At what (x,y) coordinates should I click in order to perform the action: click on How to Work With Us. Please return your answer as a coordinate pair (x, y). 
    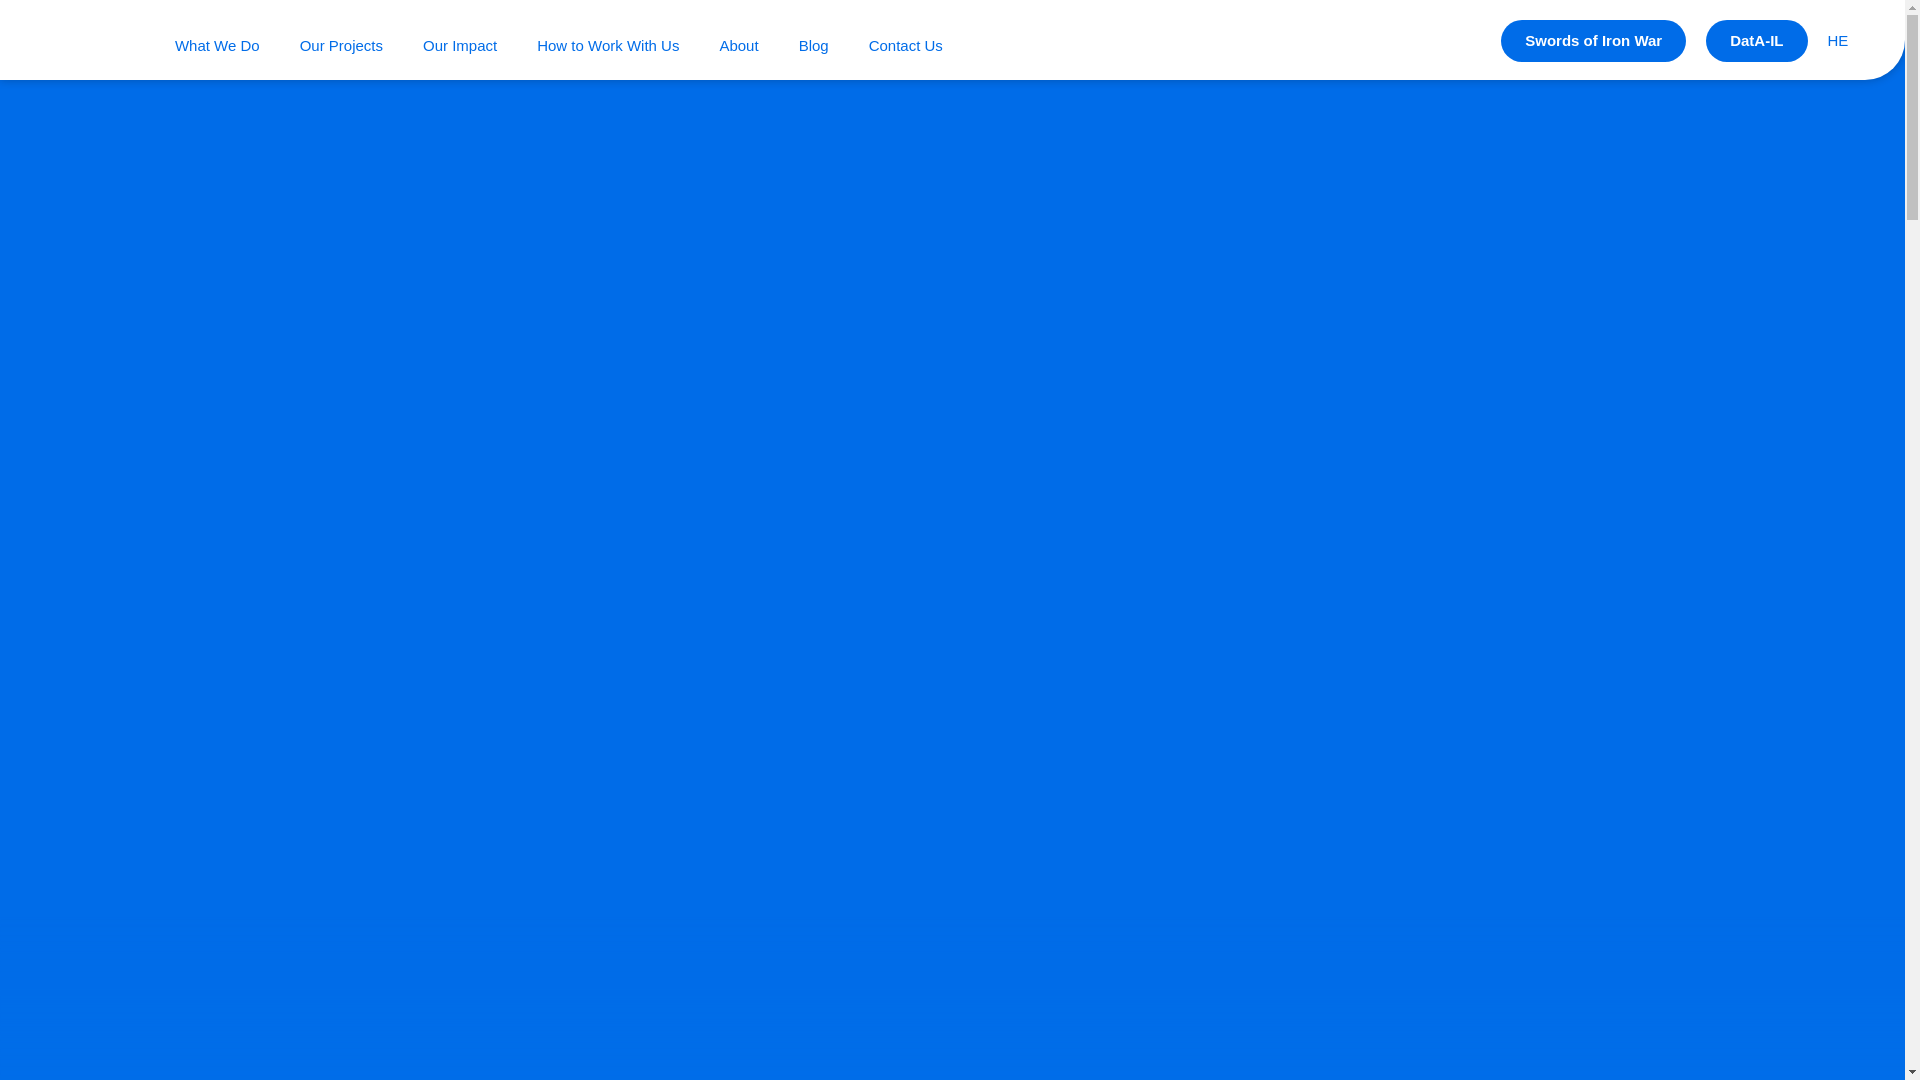
    Looking at the image, I should click on (608, 44).